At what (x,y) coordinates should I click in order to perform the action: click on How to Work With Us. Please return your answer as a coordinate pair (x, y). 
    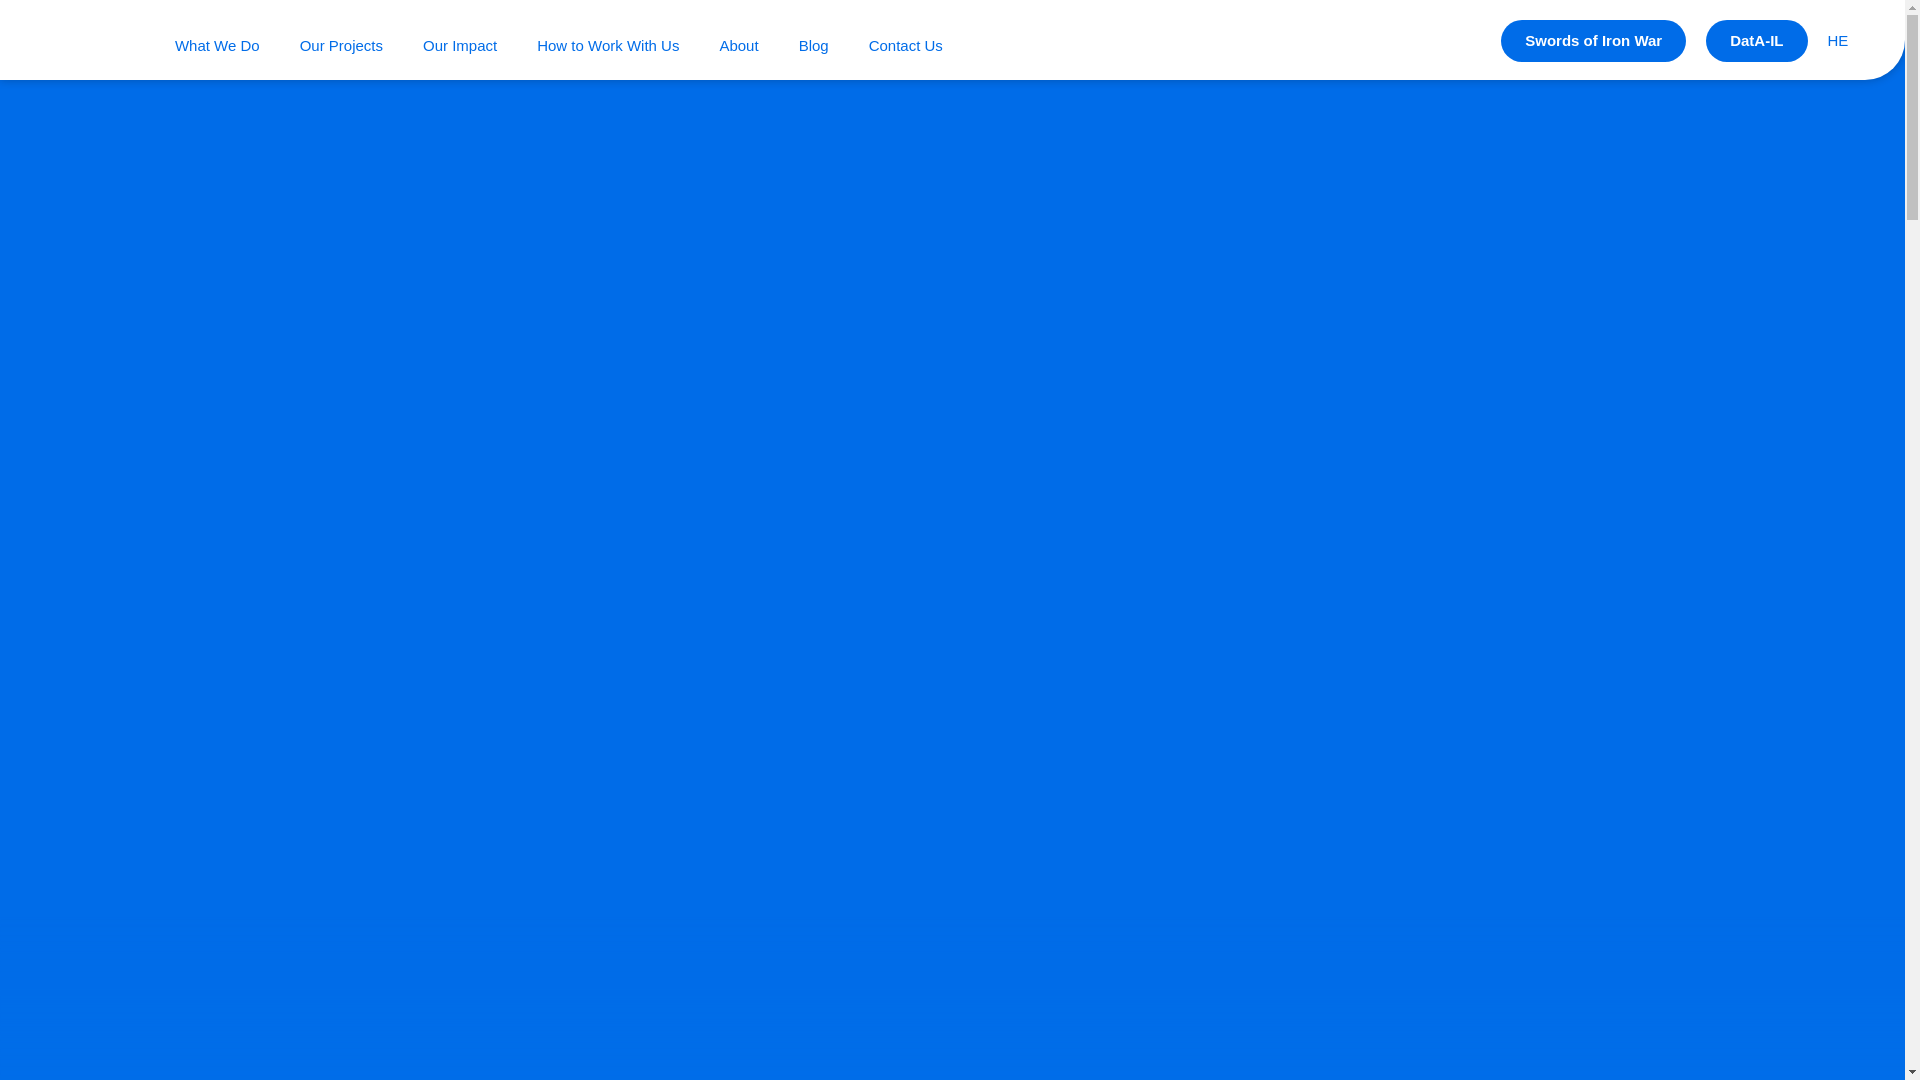
    Looking at the image, I should click on (608, 44).